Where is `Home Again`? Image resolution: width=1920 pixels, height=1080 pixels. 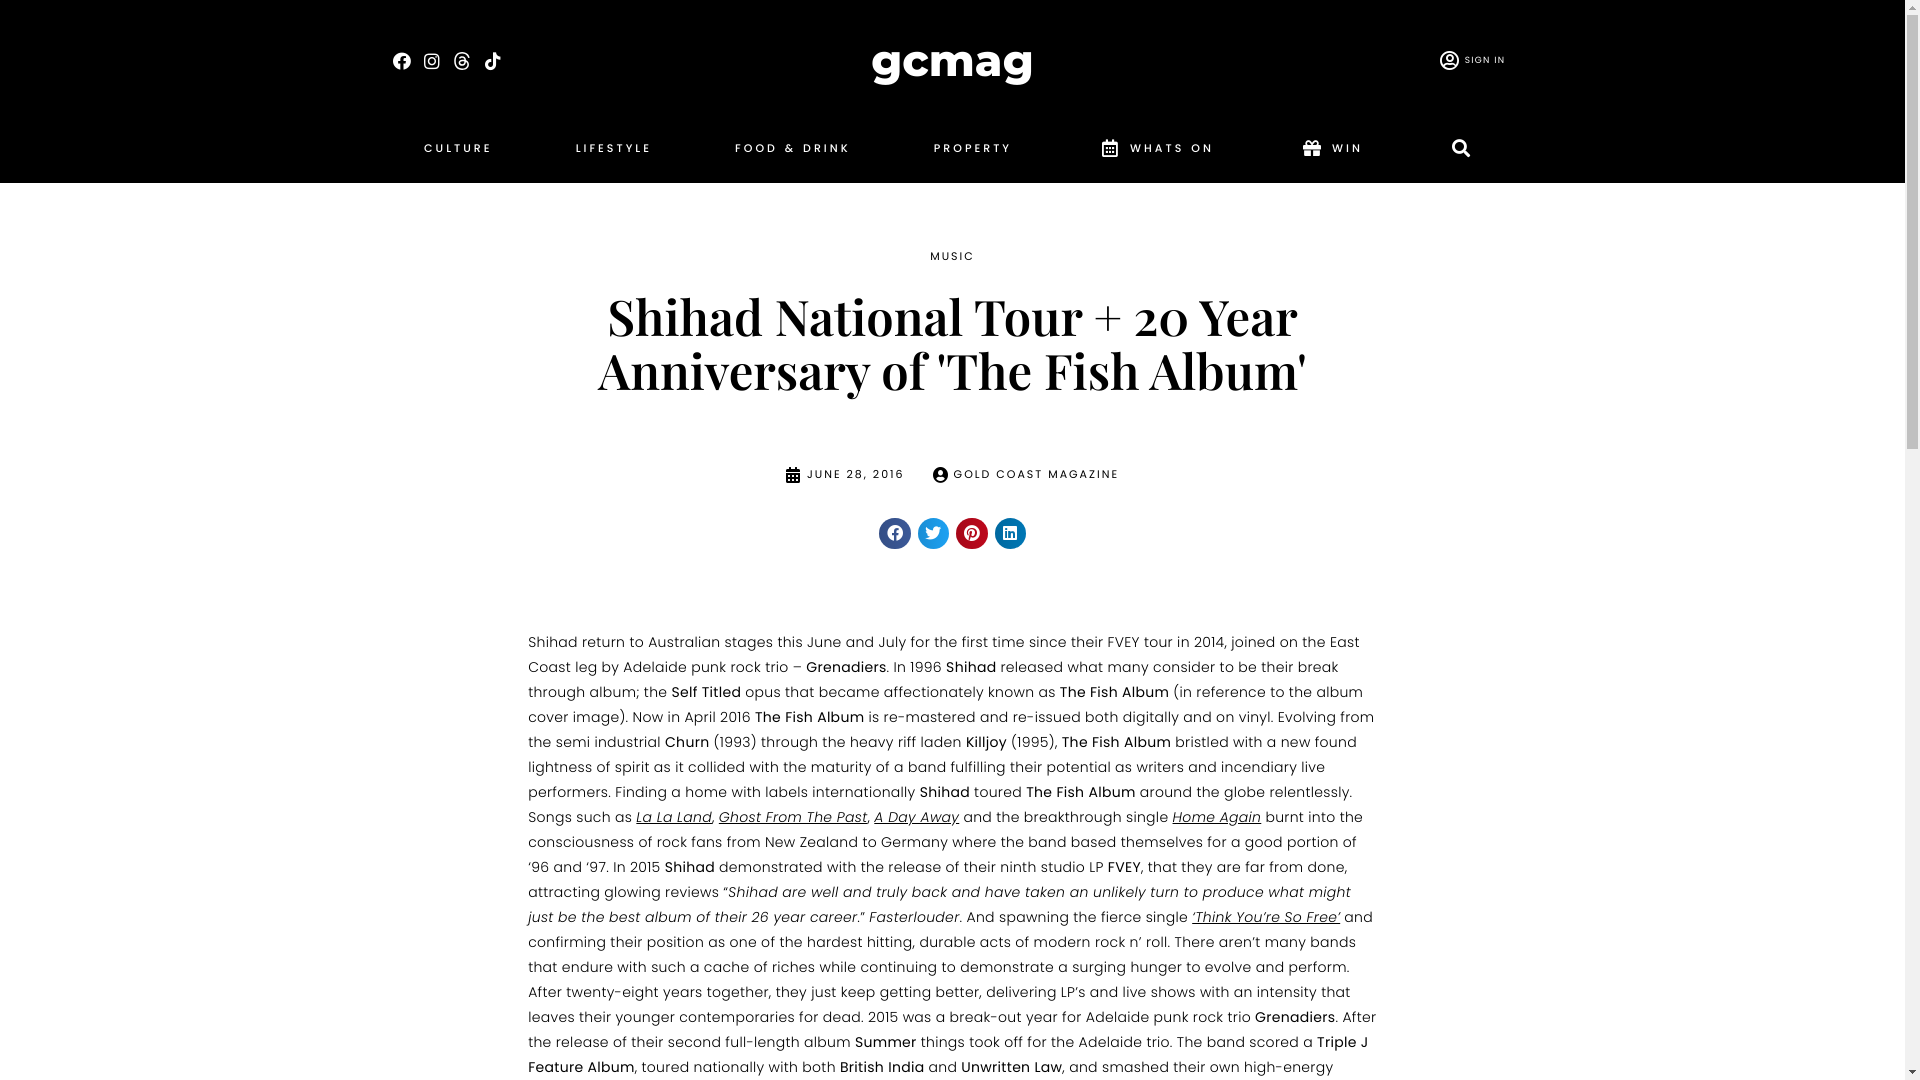
Home Again is located at coordinates (1218, 817).